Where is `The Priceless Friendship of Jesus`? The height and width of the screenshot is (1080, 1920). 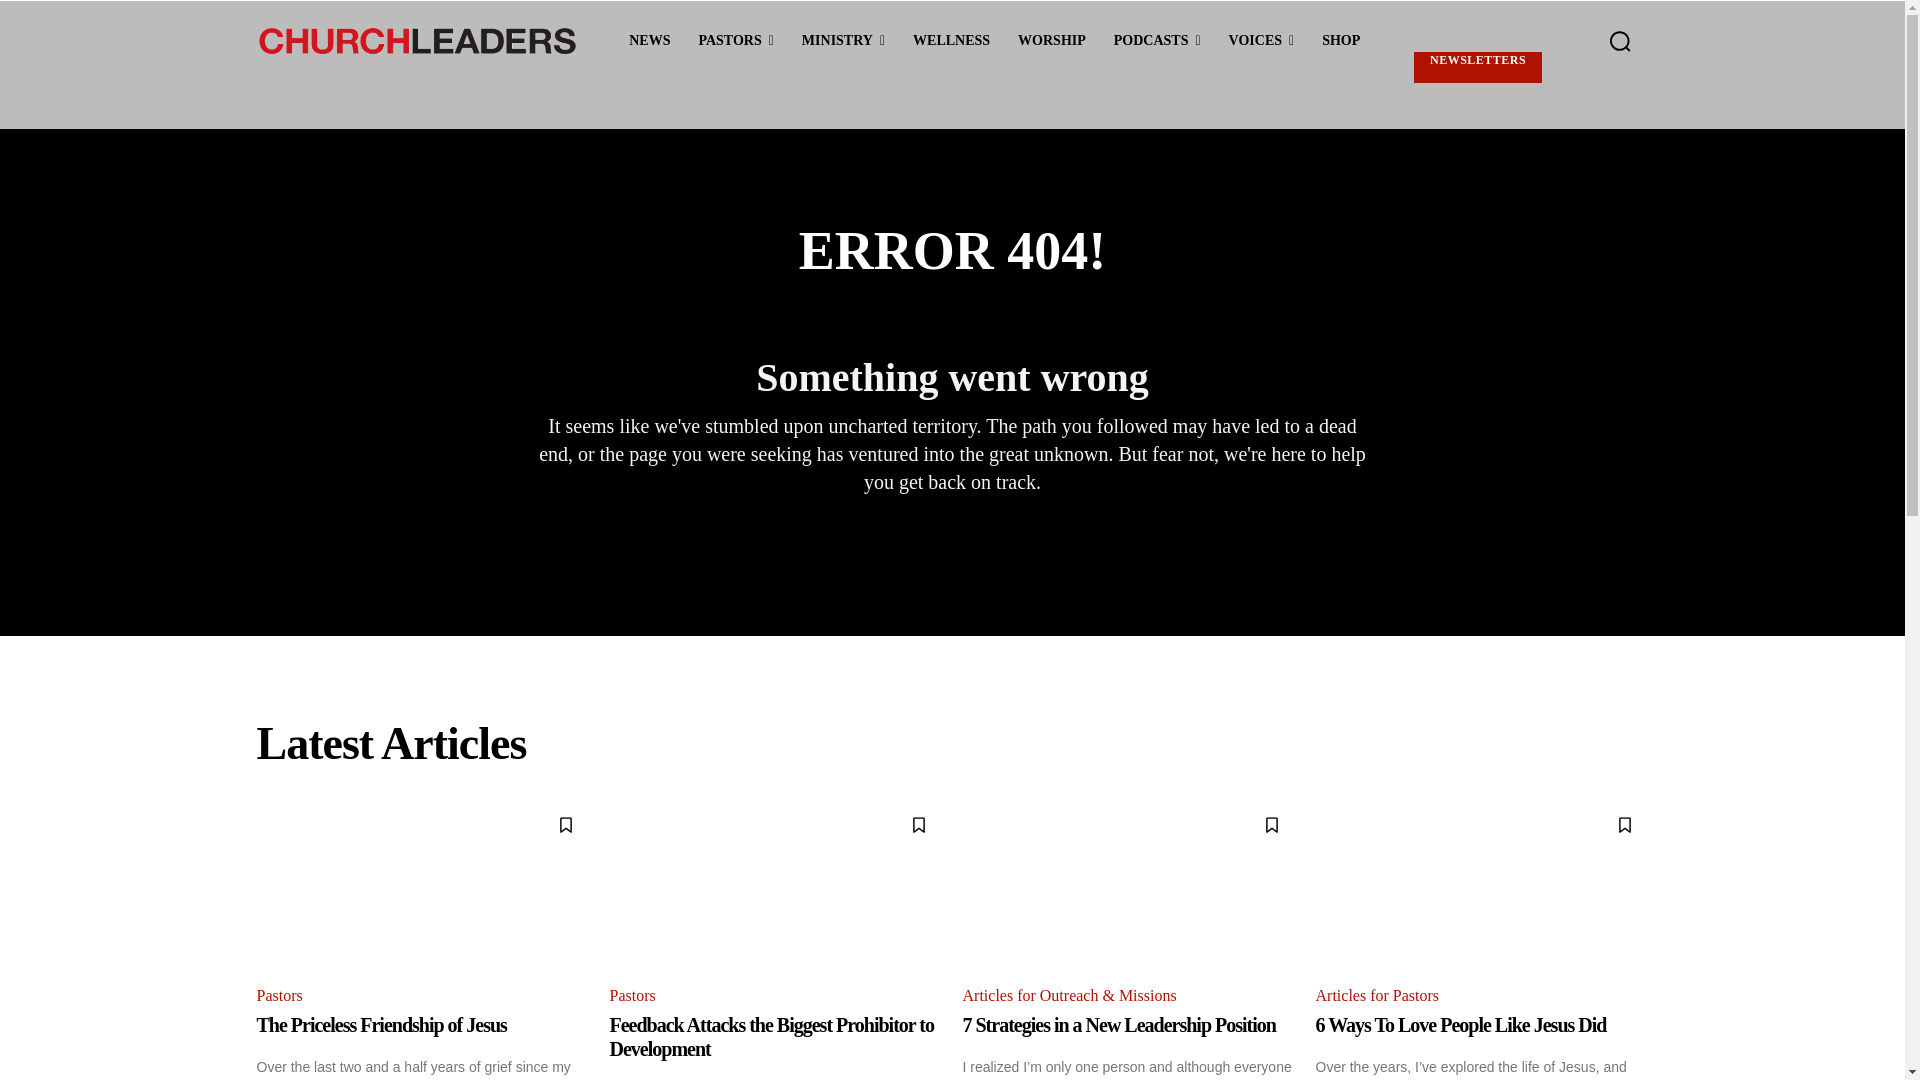 The Priceless Friendship of Jesus is located at coordinates (422, 884).